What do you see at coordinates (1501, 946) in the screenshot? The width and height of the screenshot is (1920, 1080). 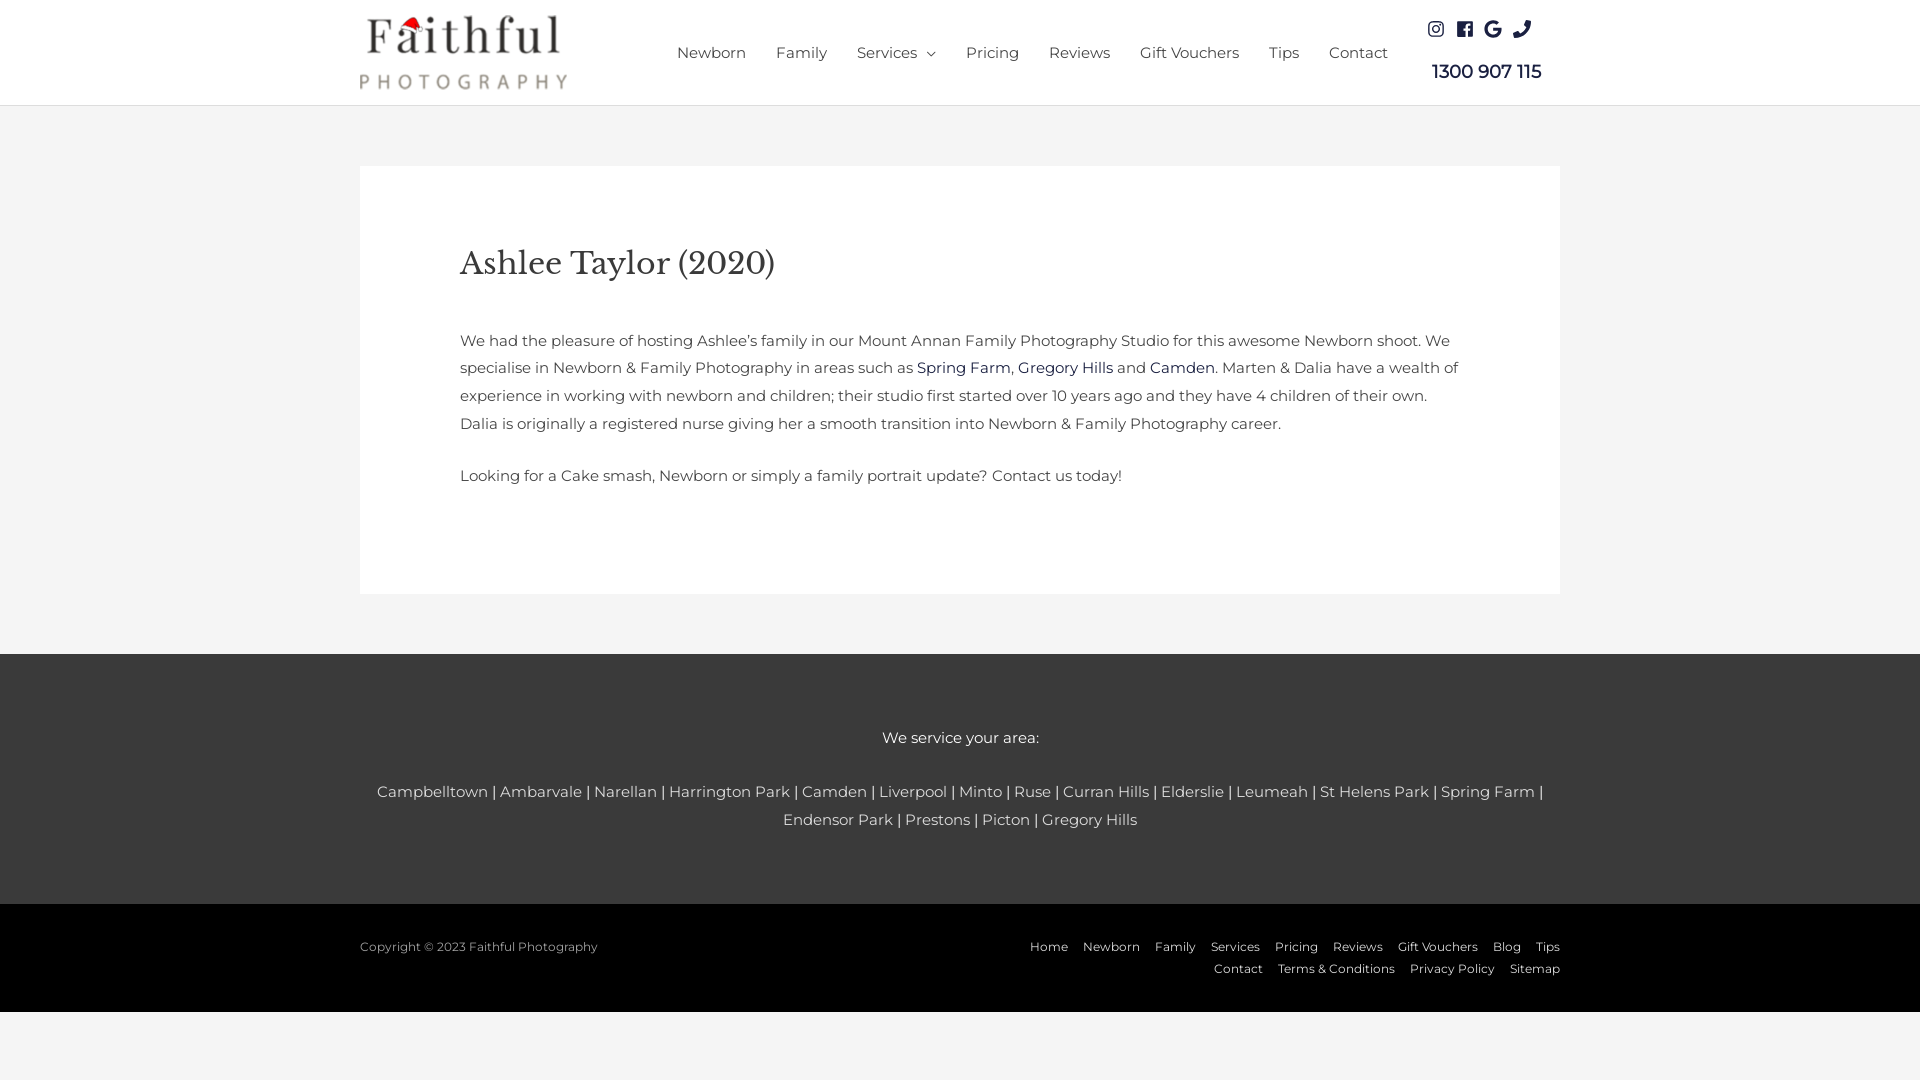 I see `Blog` at bounding box center [1501, 946].